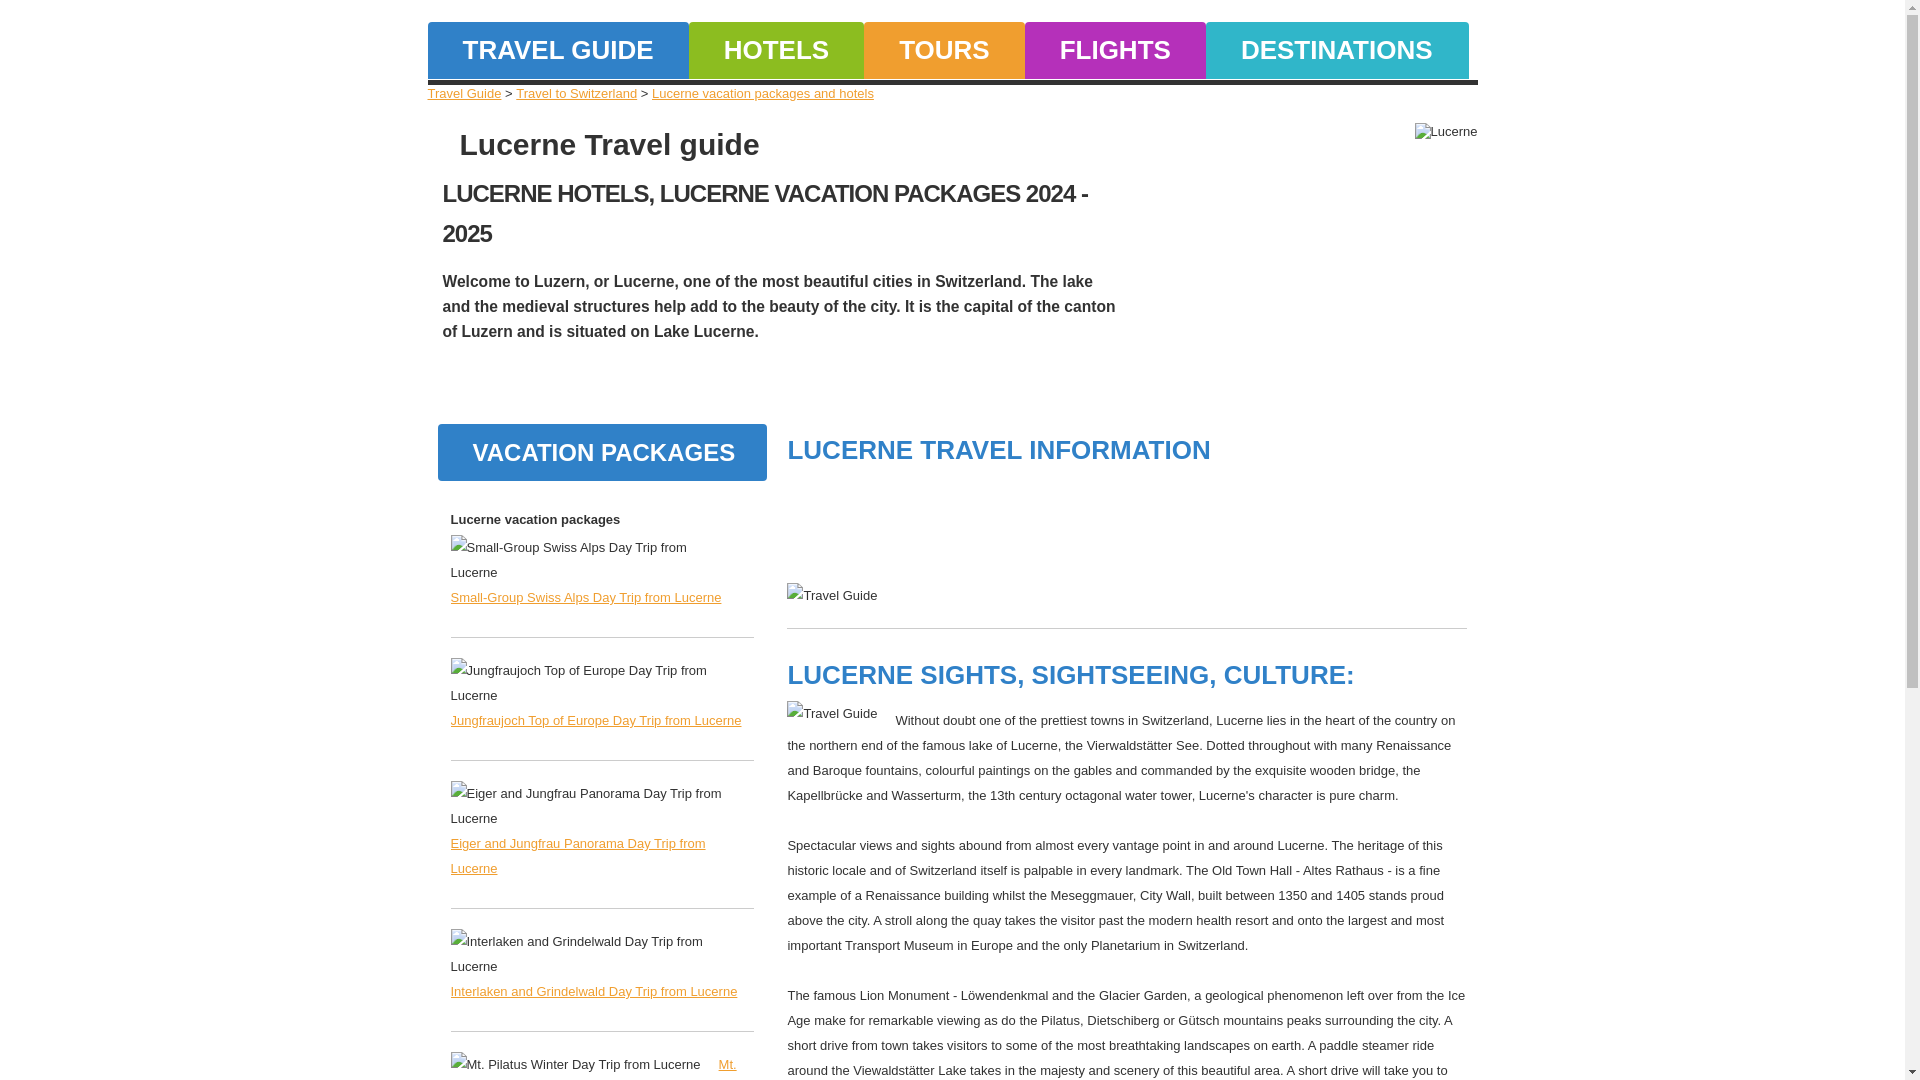 The height and width of the screenshot is (1080, 1920). Describe the element at coordinates (558, 50) in the screenshot. I see `TRAVEL GUIDE` at that location.